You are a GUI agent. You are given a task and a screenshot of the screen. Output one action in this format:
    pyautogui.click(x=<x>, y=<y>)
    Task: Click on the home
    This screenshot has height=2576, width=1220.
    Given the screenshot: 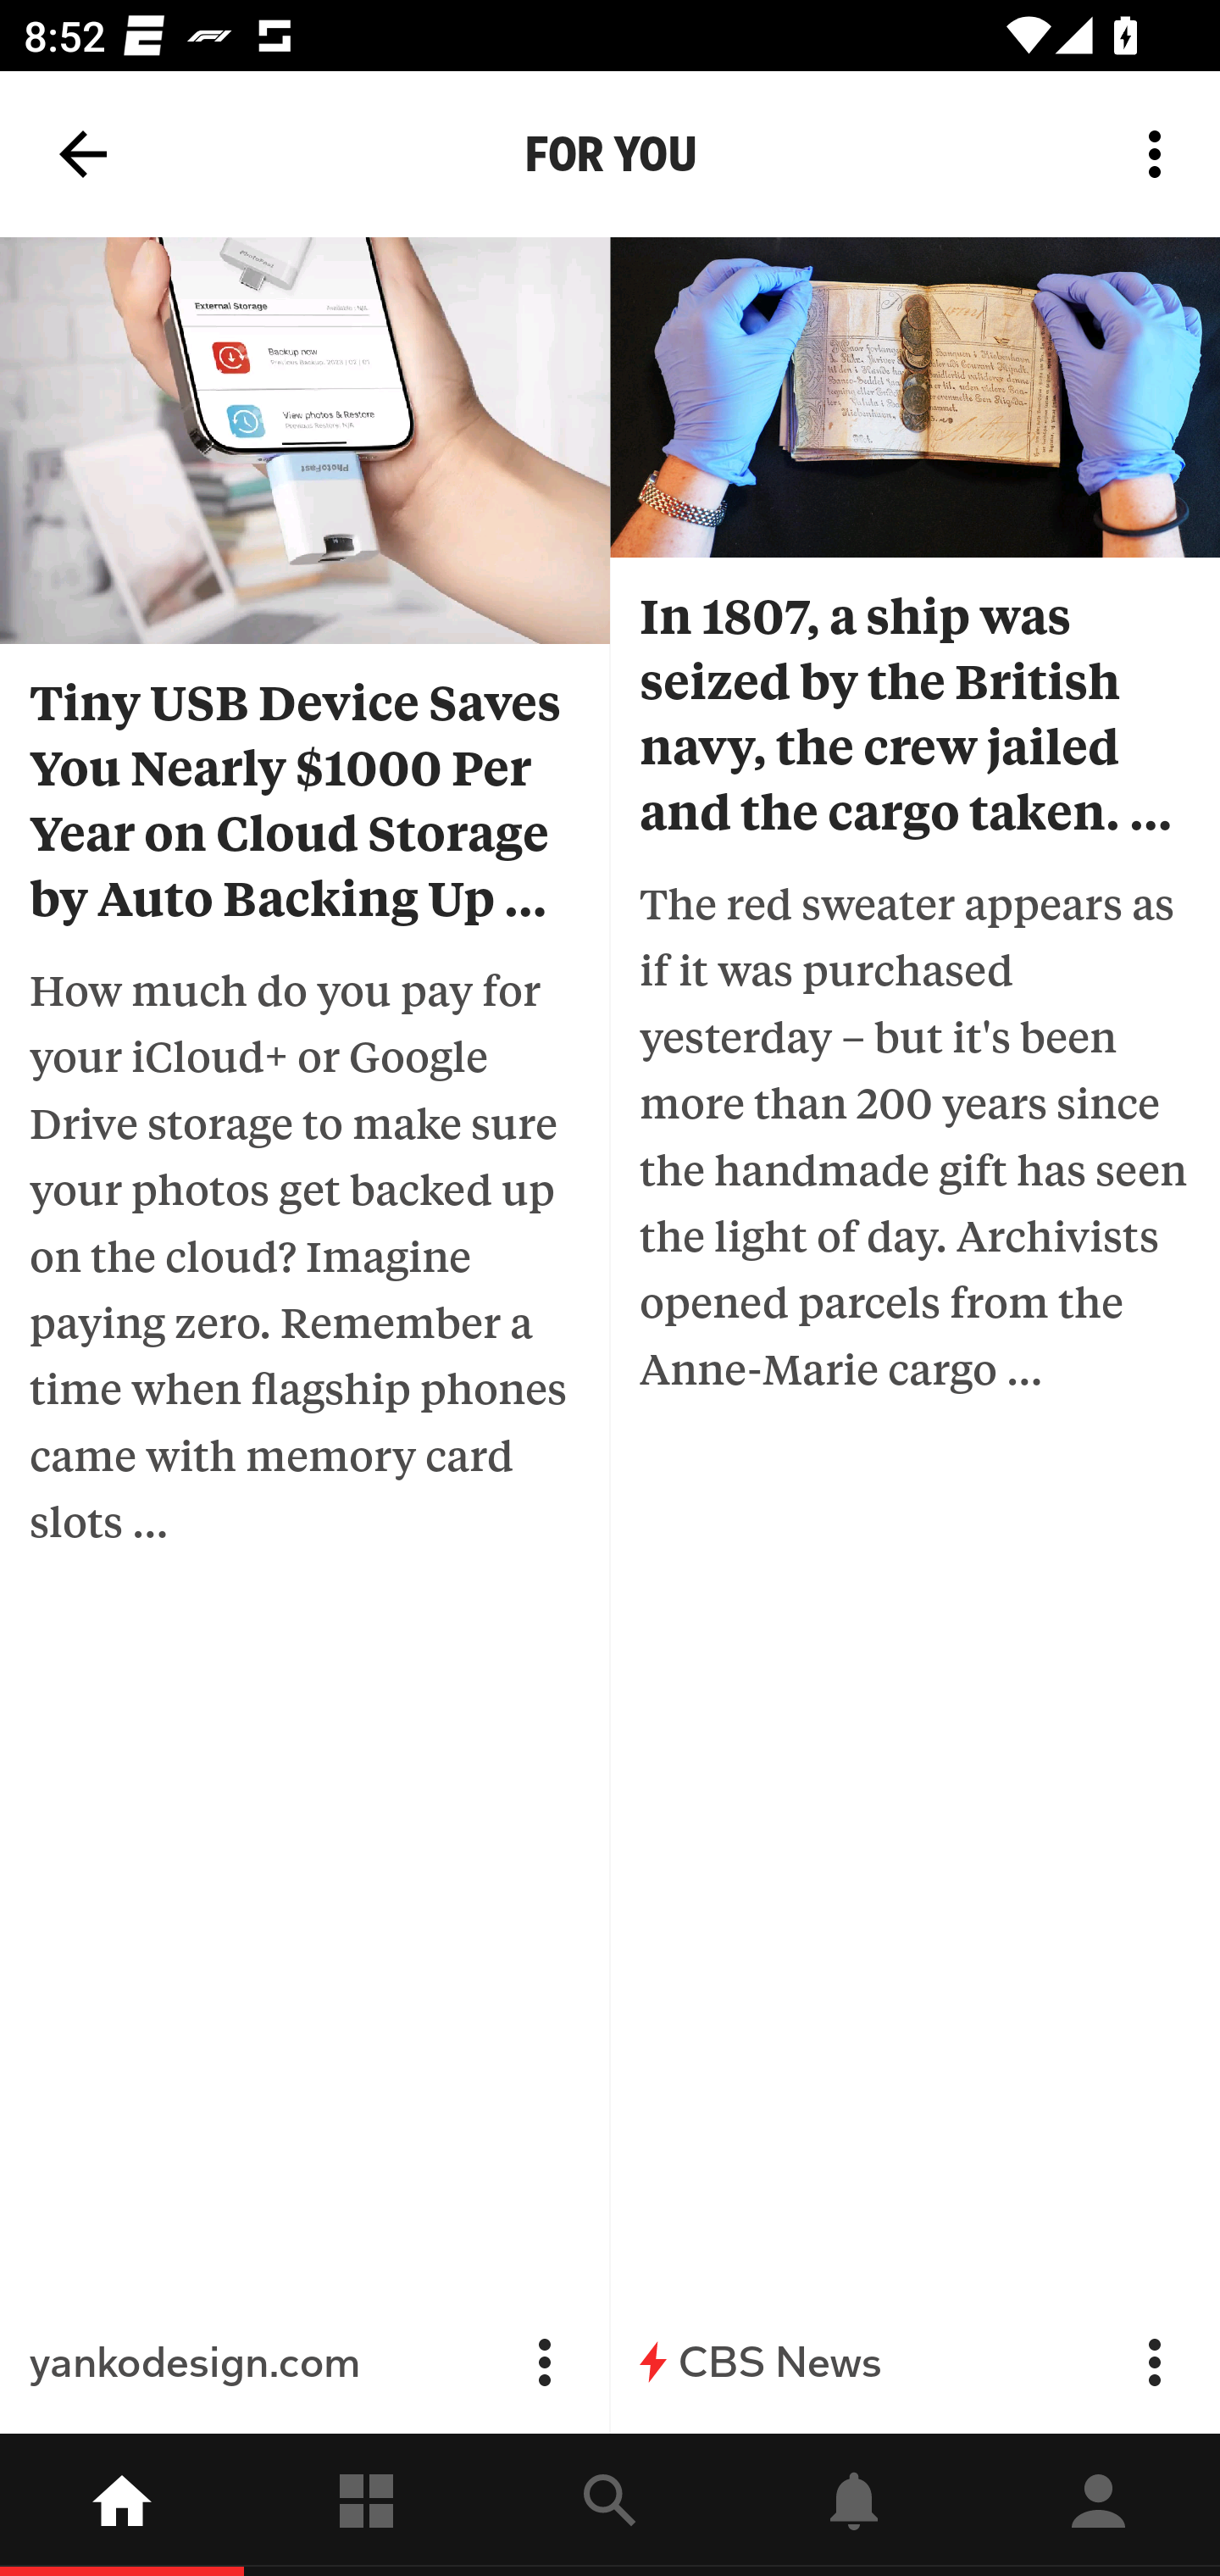 What is the action you would take?
    pyautogui.click(x=122, y=2505)
    